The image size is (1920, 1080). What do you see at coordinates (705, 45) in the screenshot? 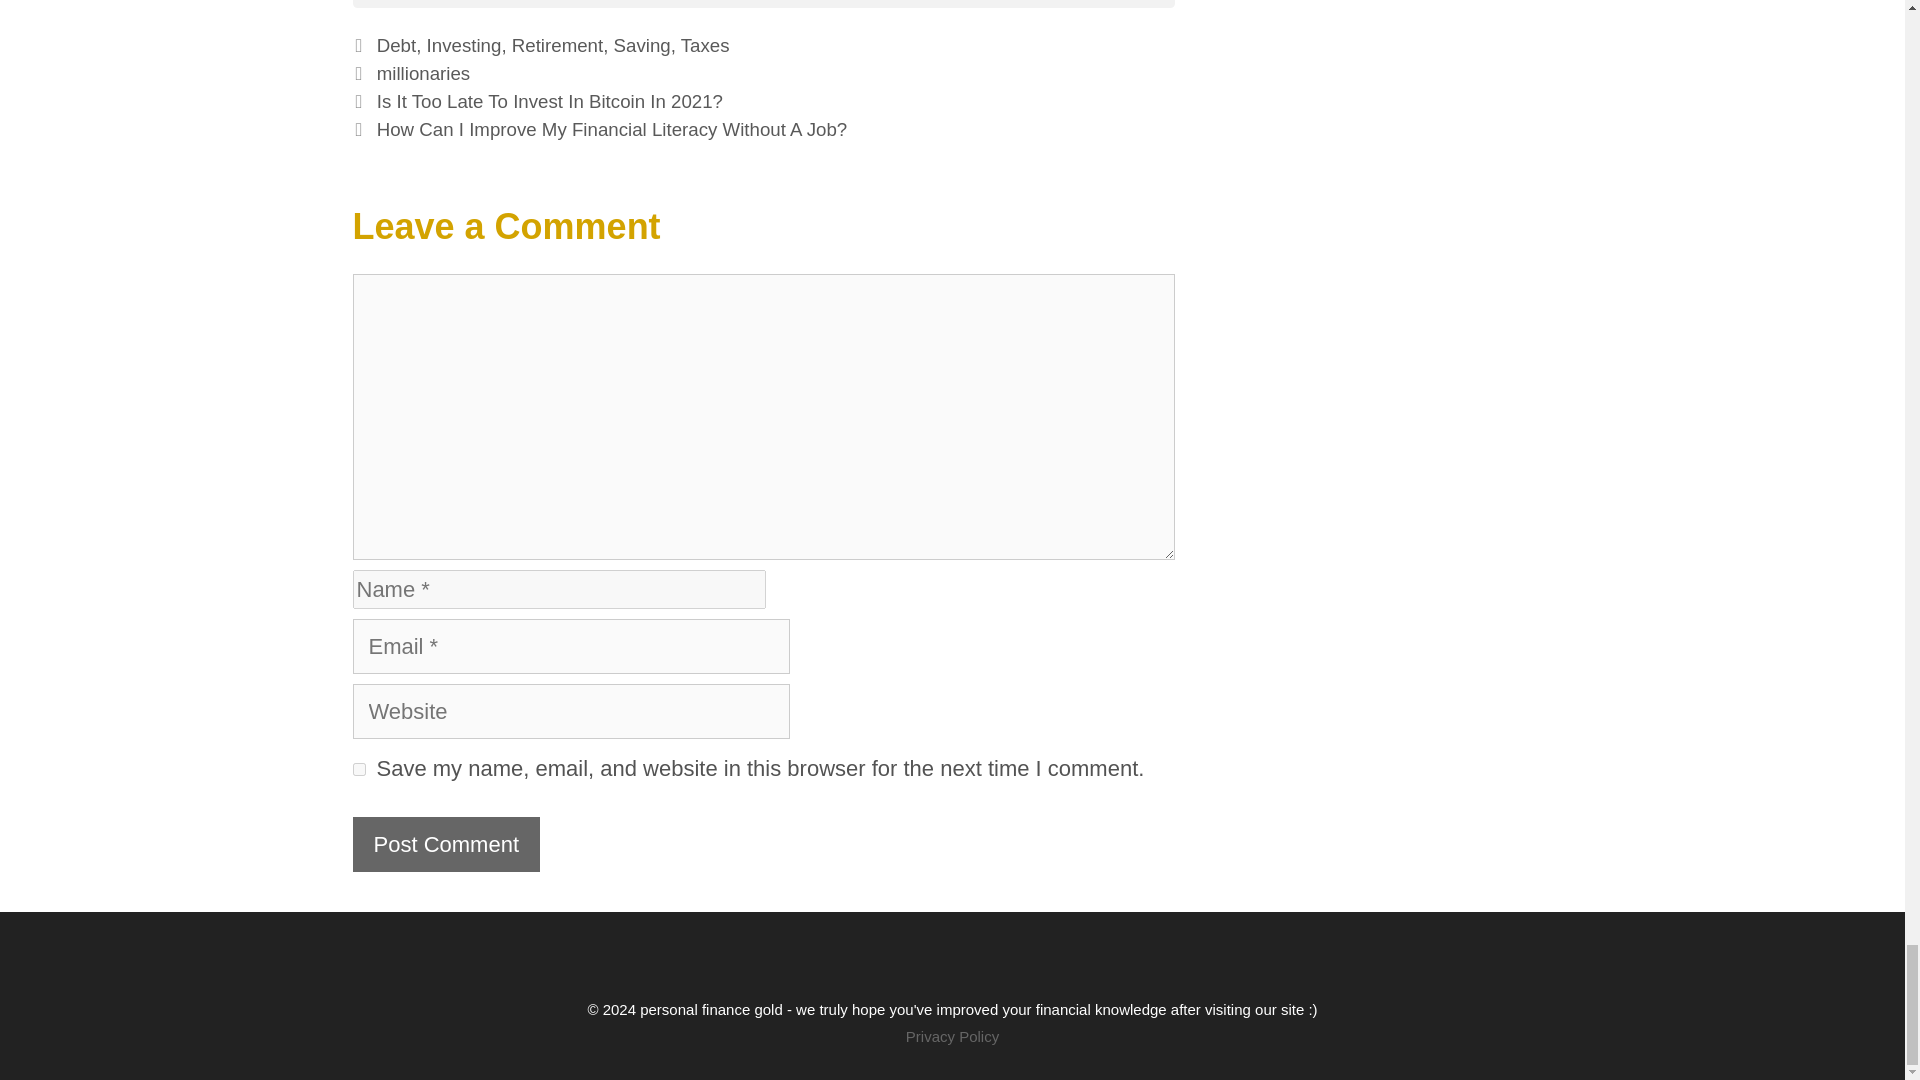
I see `Taxes` at bounding box center [705, 45].